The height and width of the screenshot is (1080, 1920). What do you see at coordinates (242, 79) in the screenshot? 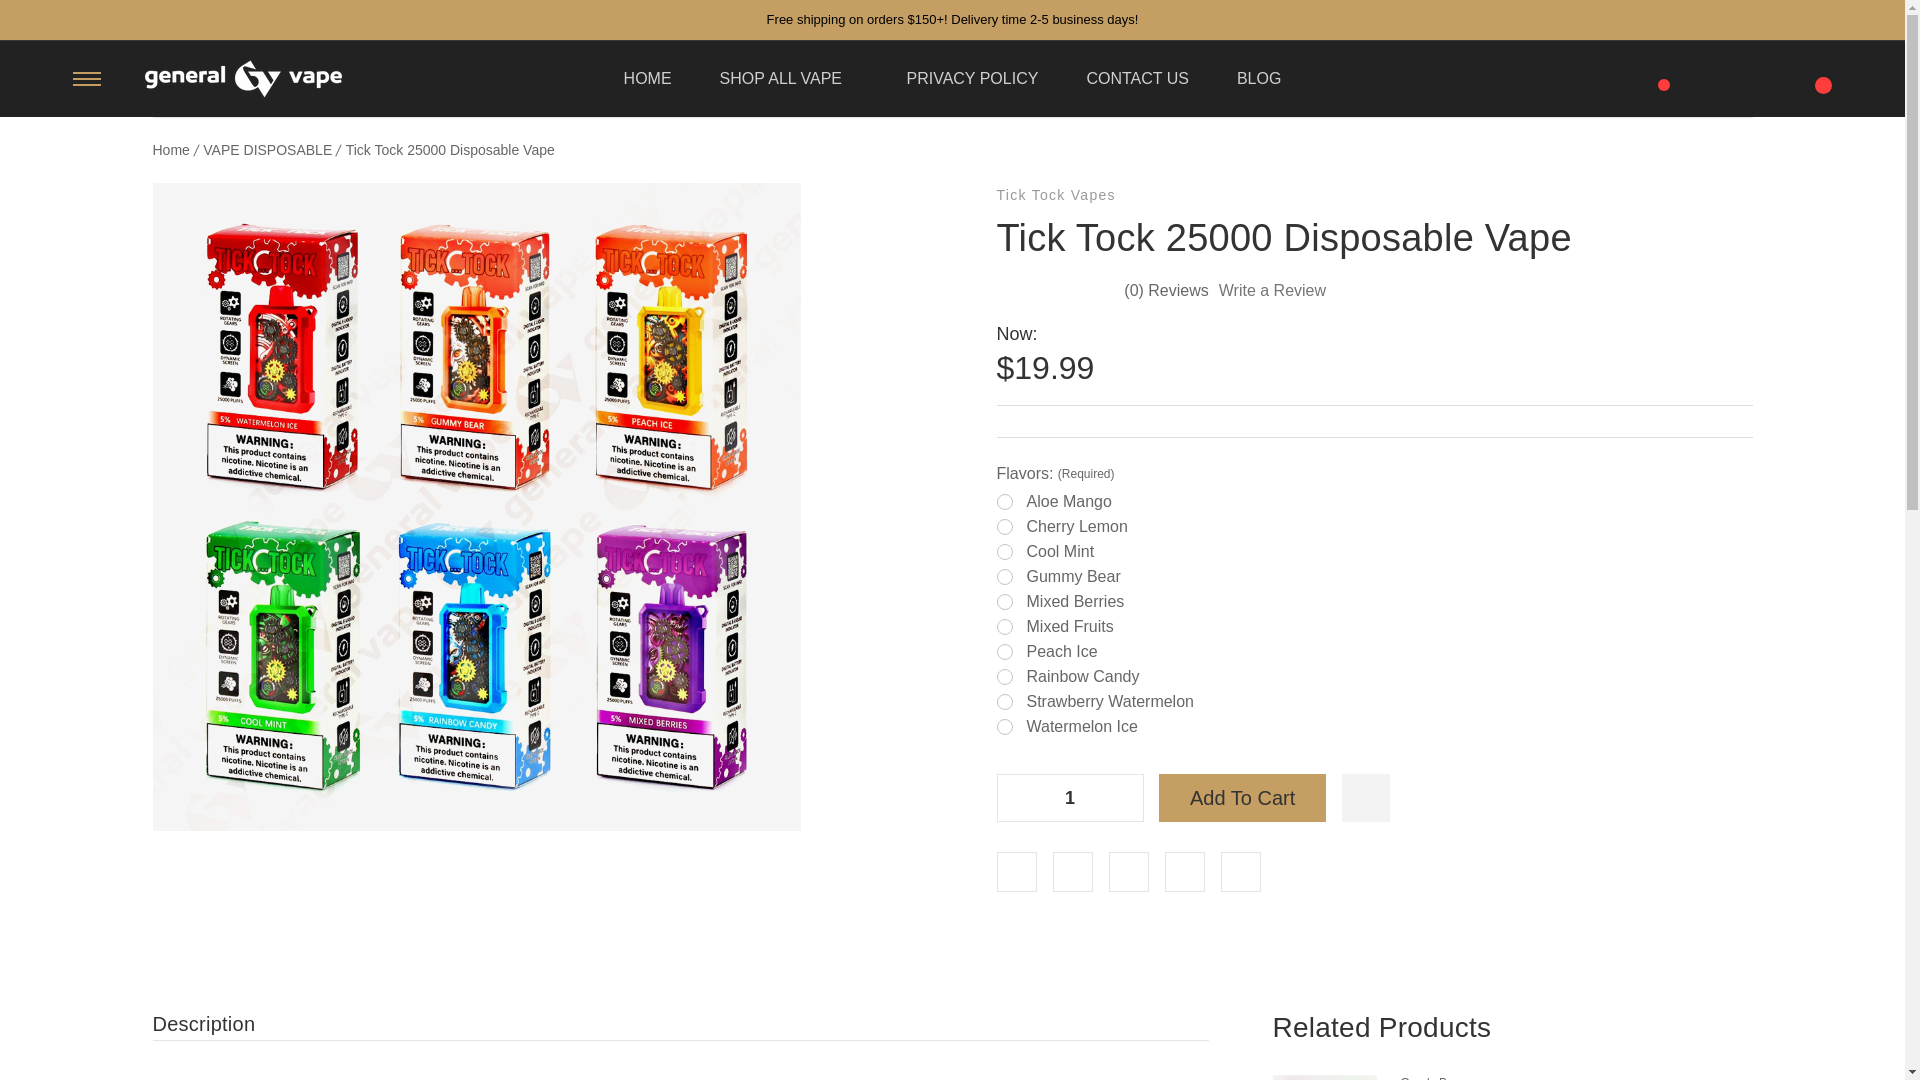
I see `General Vape` at bounding box center [242, 79].